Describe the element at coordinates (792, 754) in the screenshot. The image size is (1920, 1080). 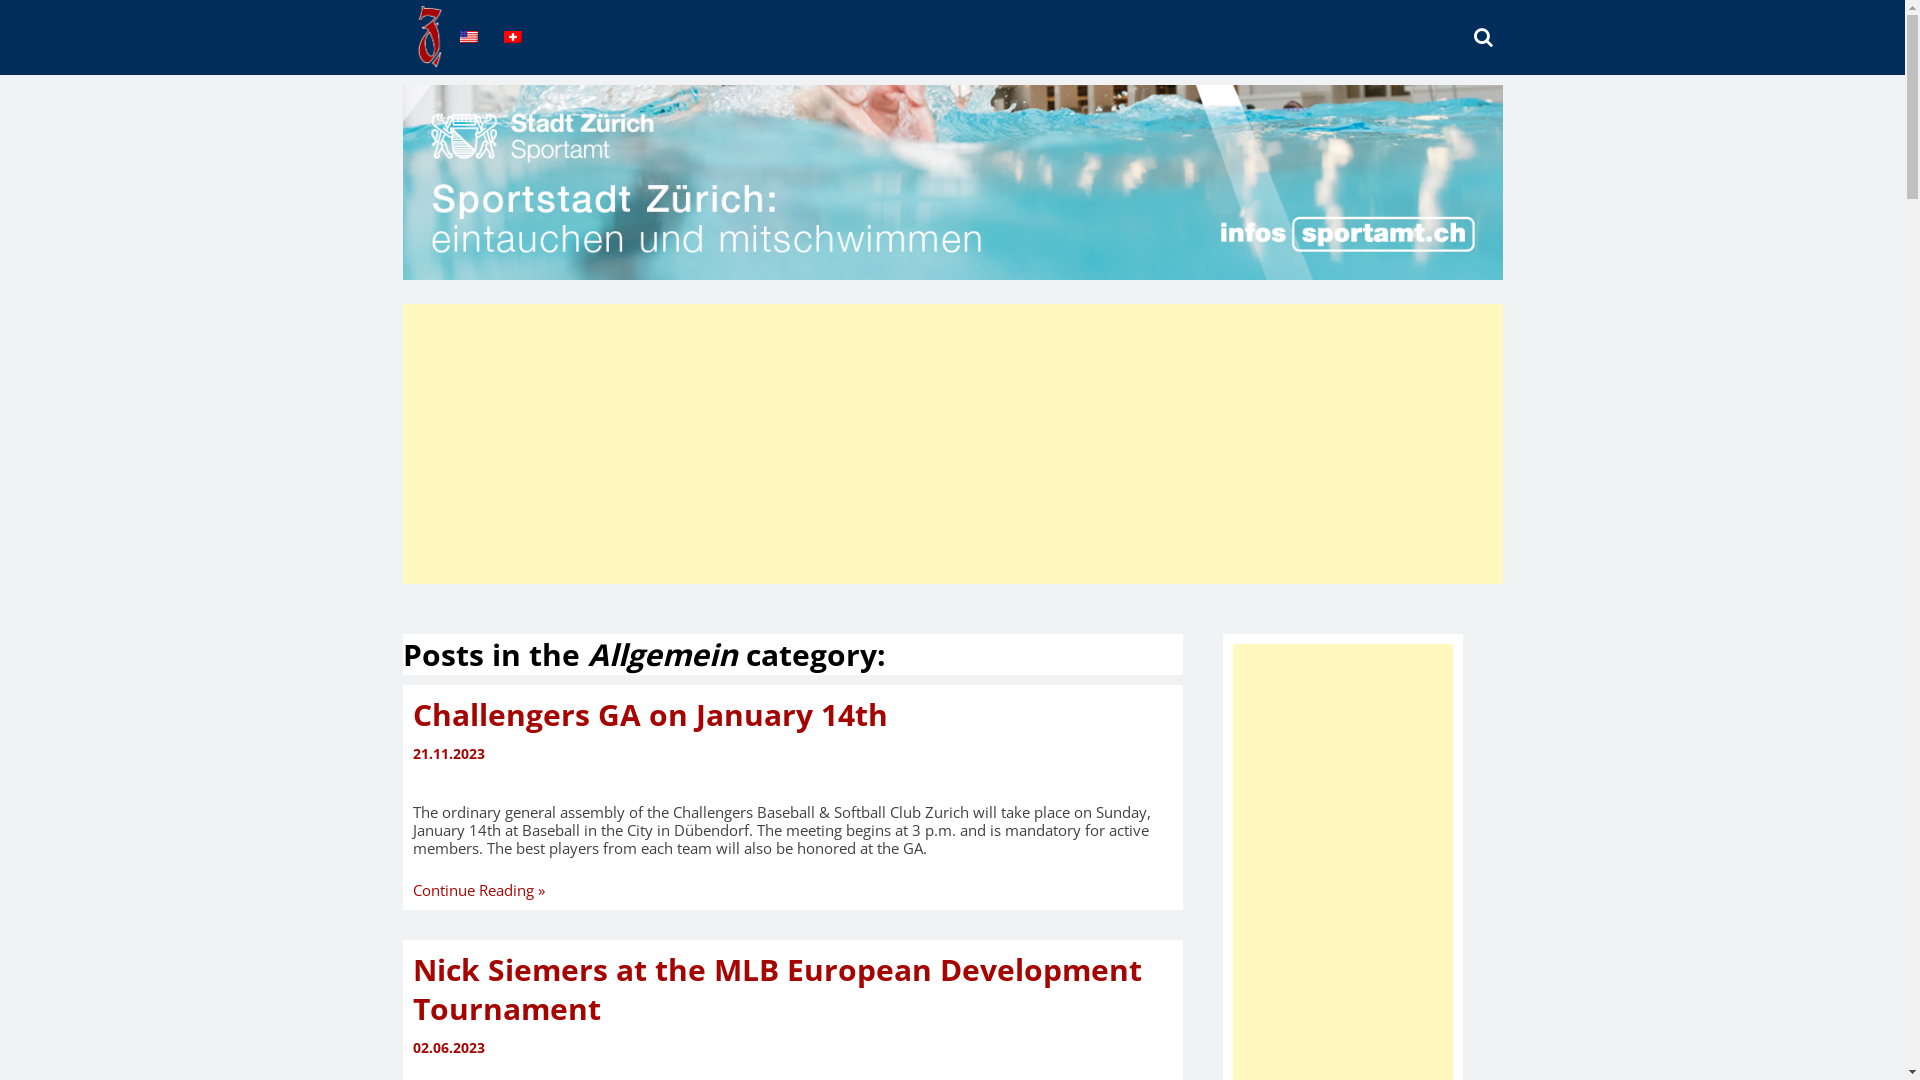
I see `21.11.2023` at that location.